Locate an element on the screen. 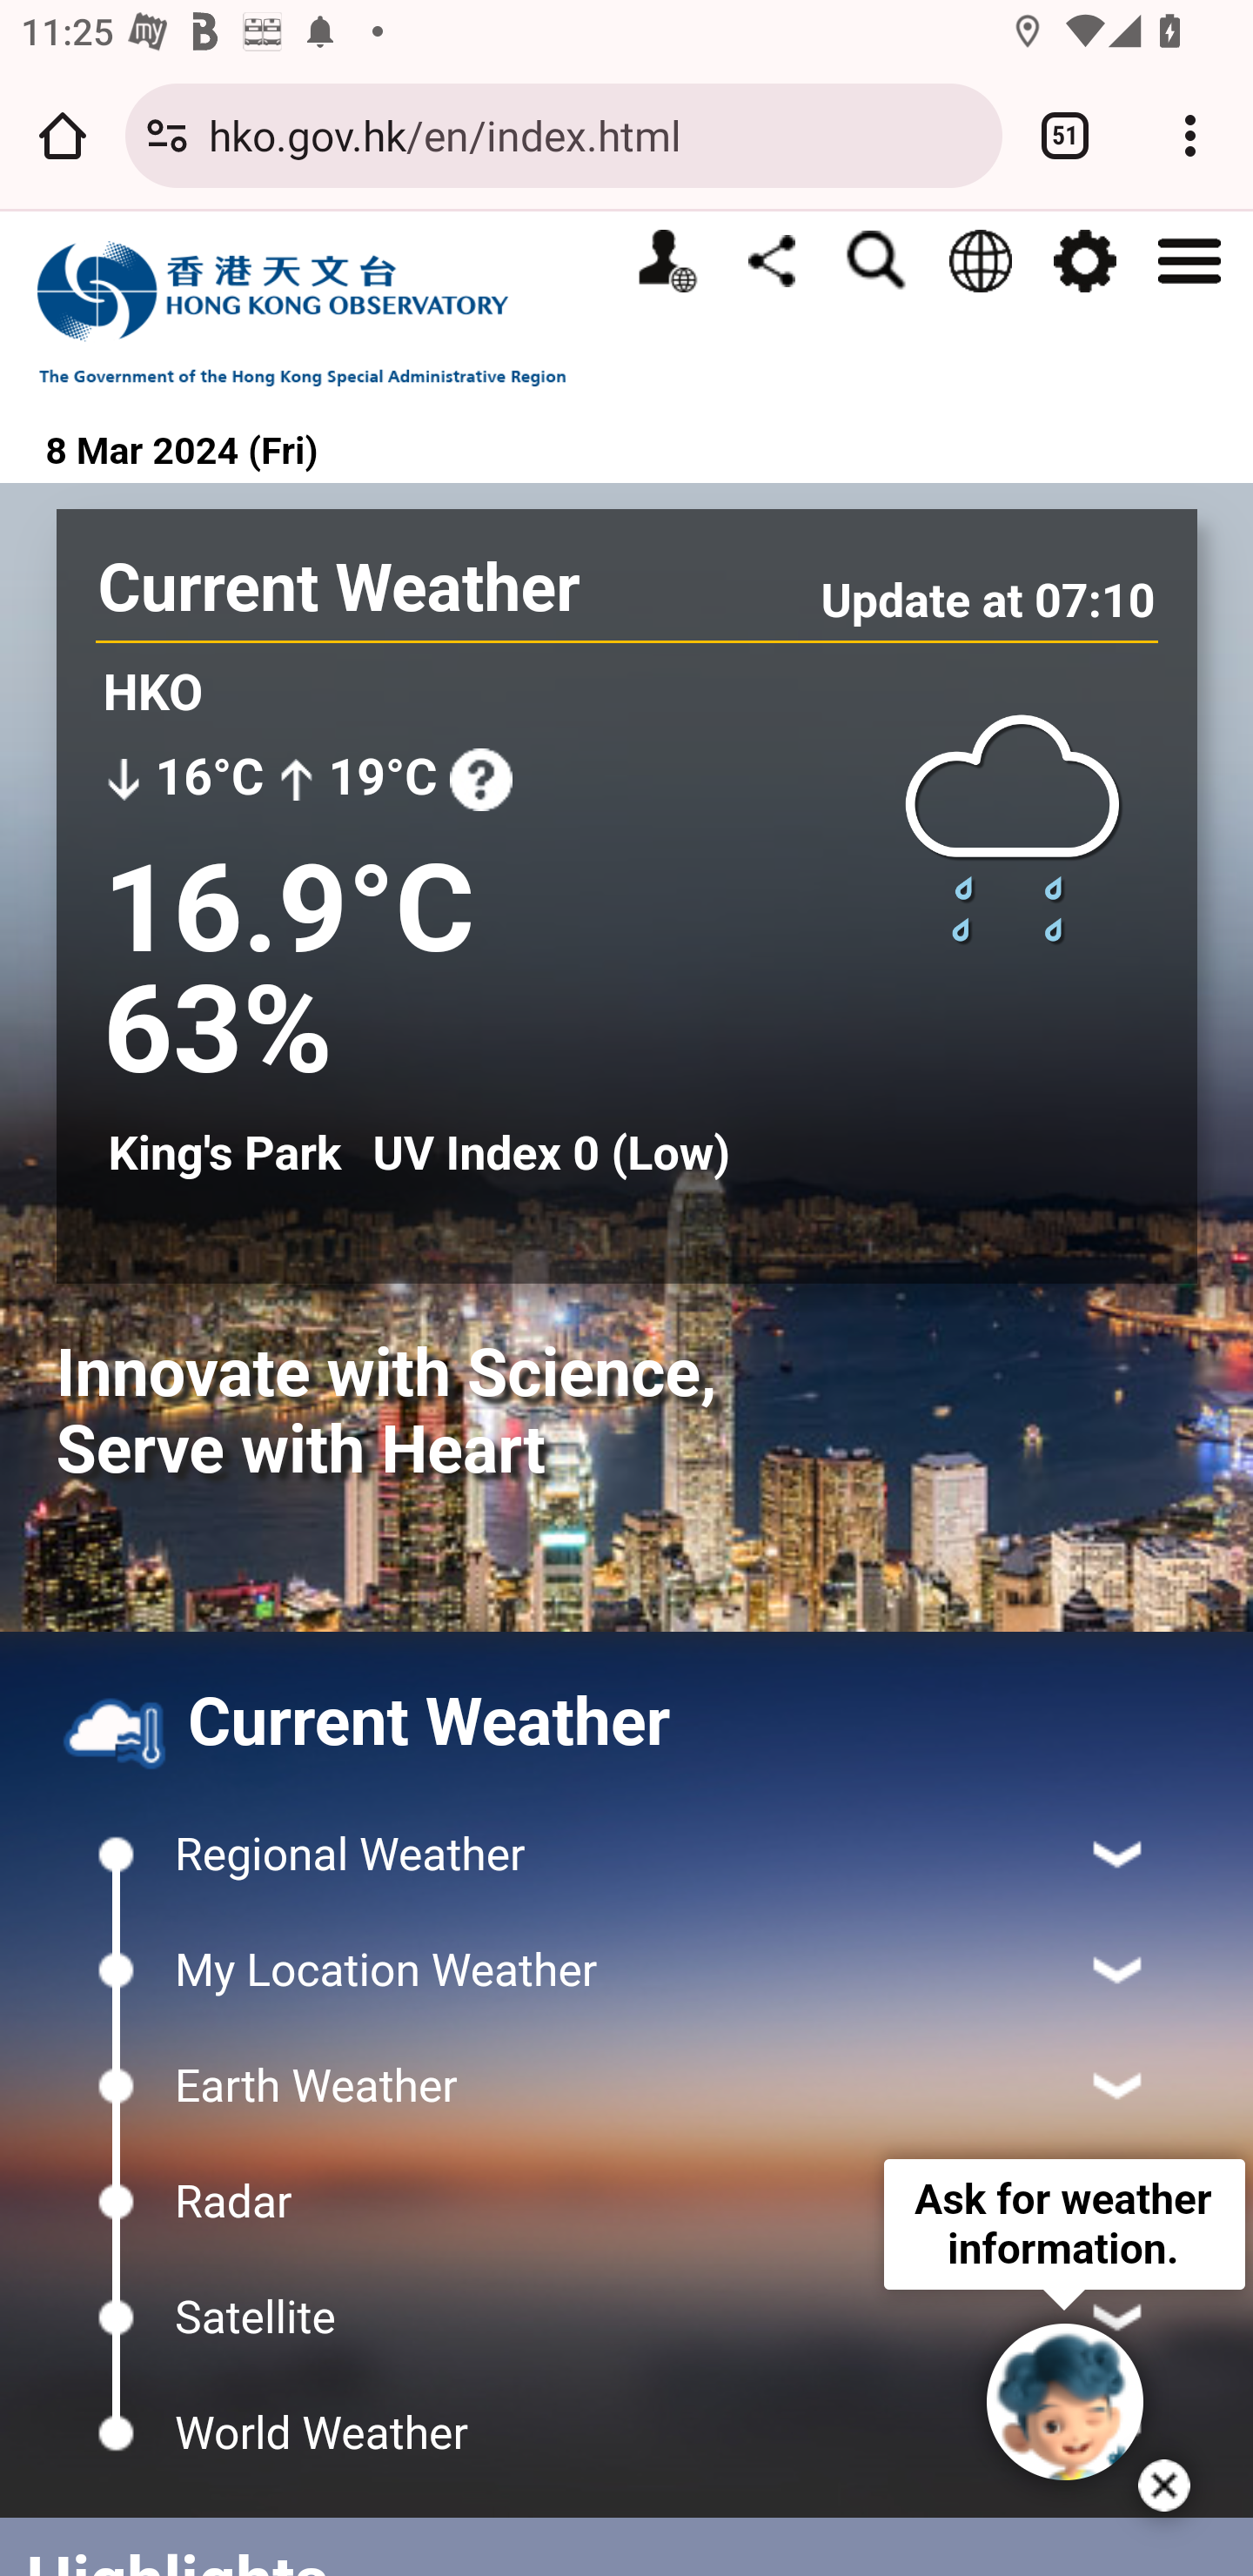 The image size is (1253, 2576). Menu Menu is located at coordinates (1189, 258).